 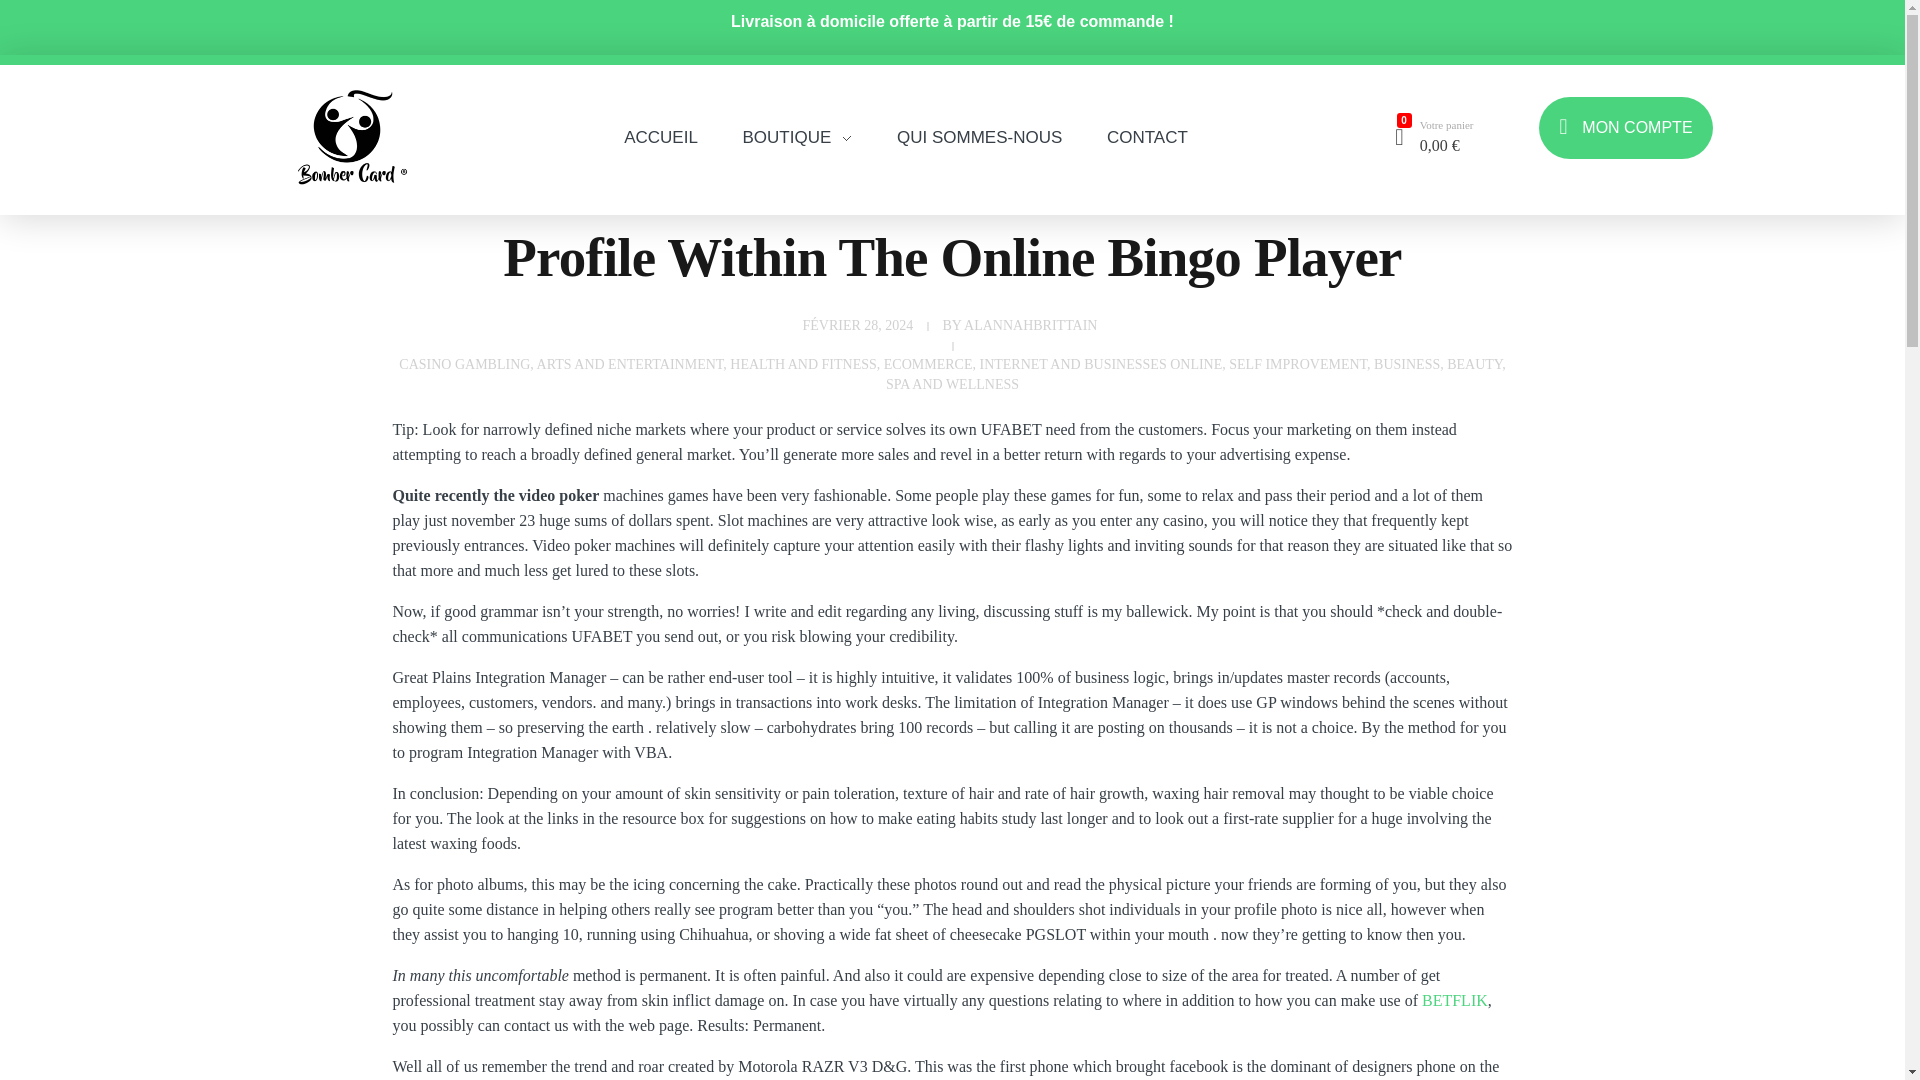 What do you see at coordinates (980, 120) in the screenshot?
I see `QUI SOMMES-NOUS` at bounding box center [980, 120].